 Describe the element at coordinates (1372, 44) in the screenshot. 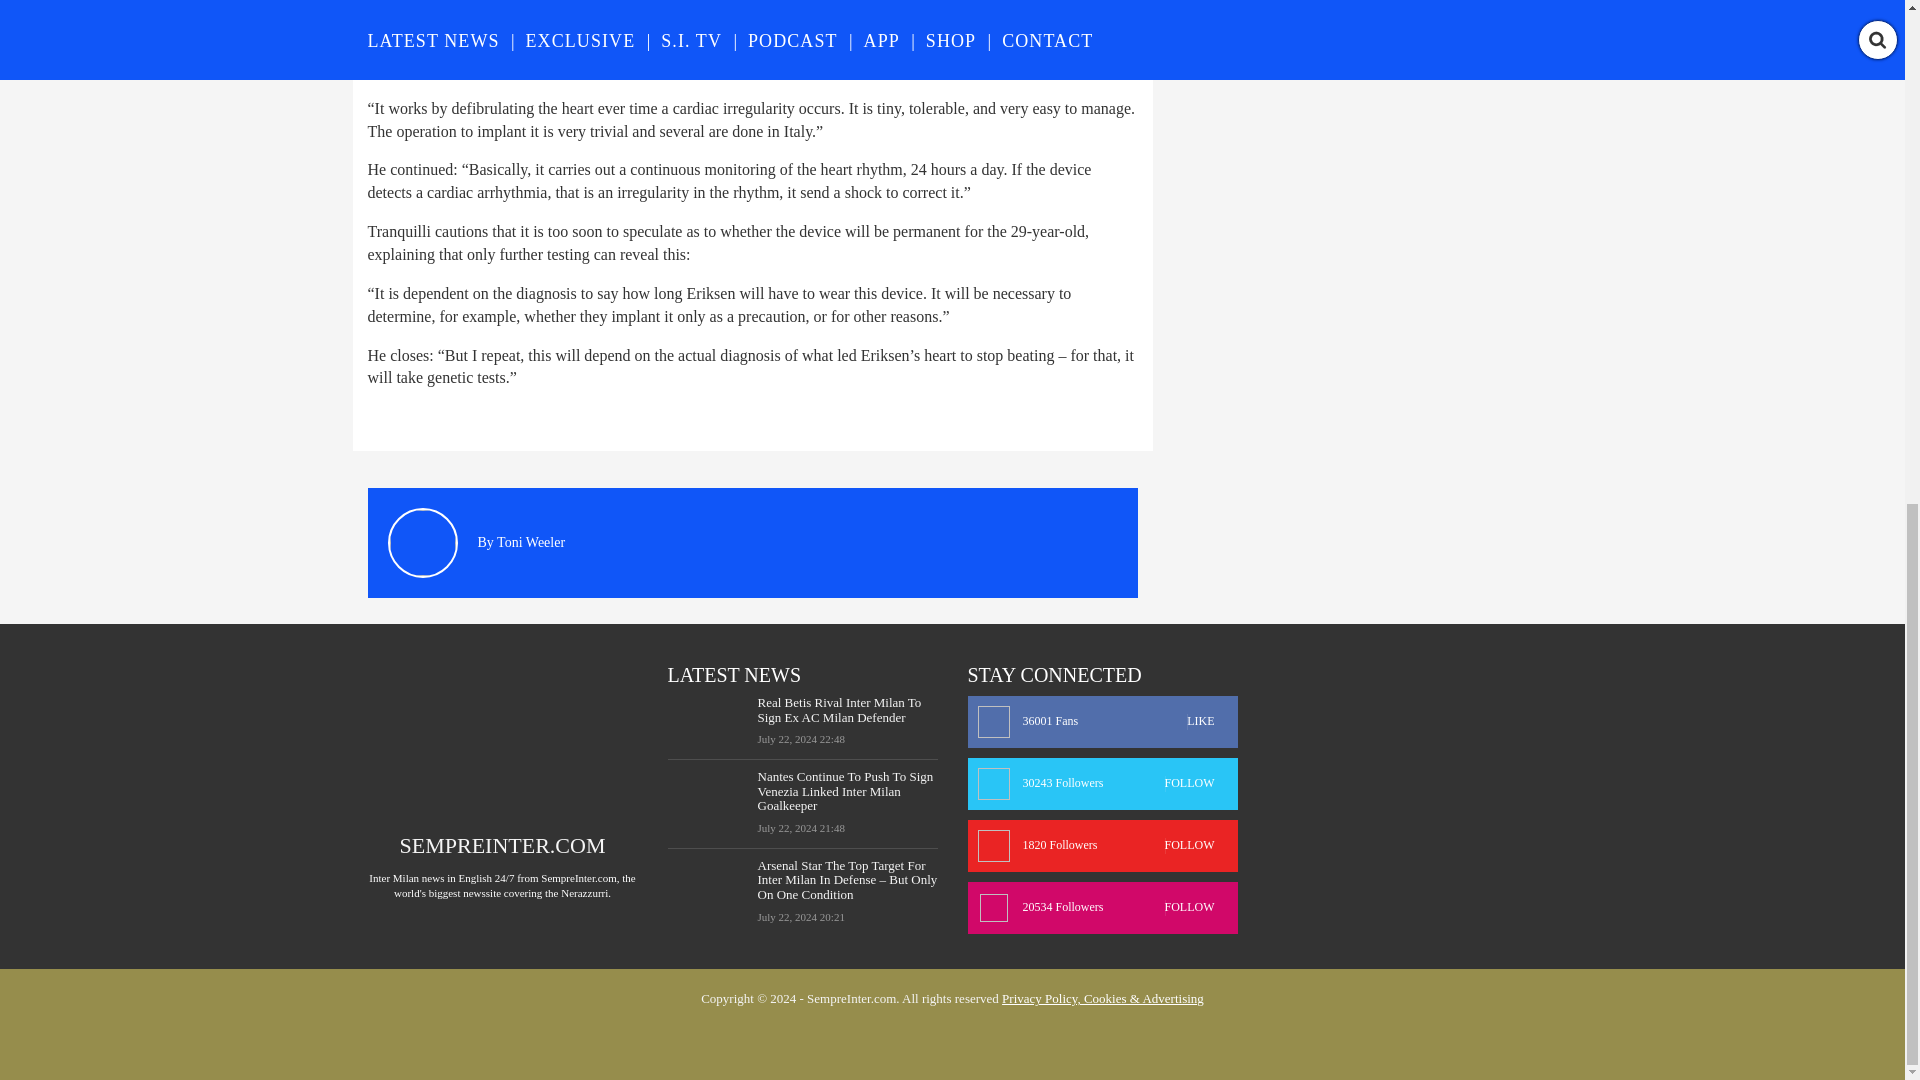

I see `View more articles by Toni Weeler` at that location.